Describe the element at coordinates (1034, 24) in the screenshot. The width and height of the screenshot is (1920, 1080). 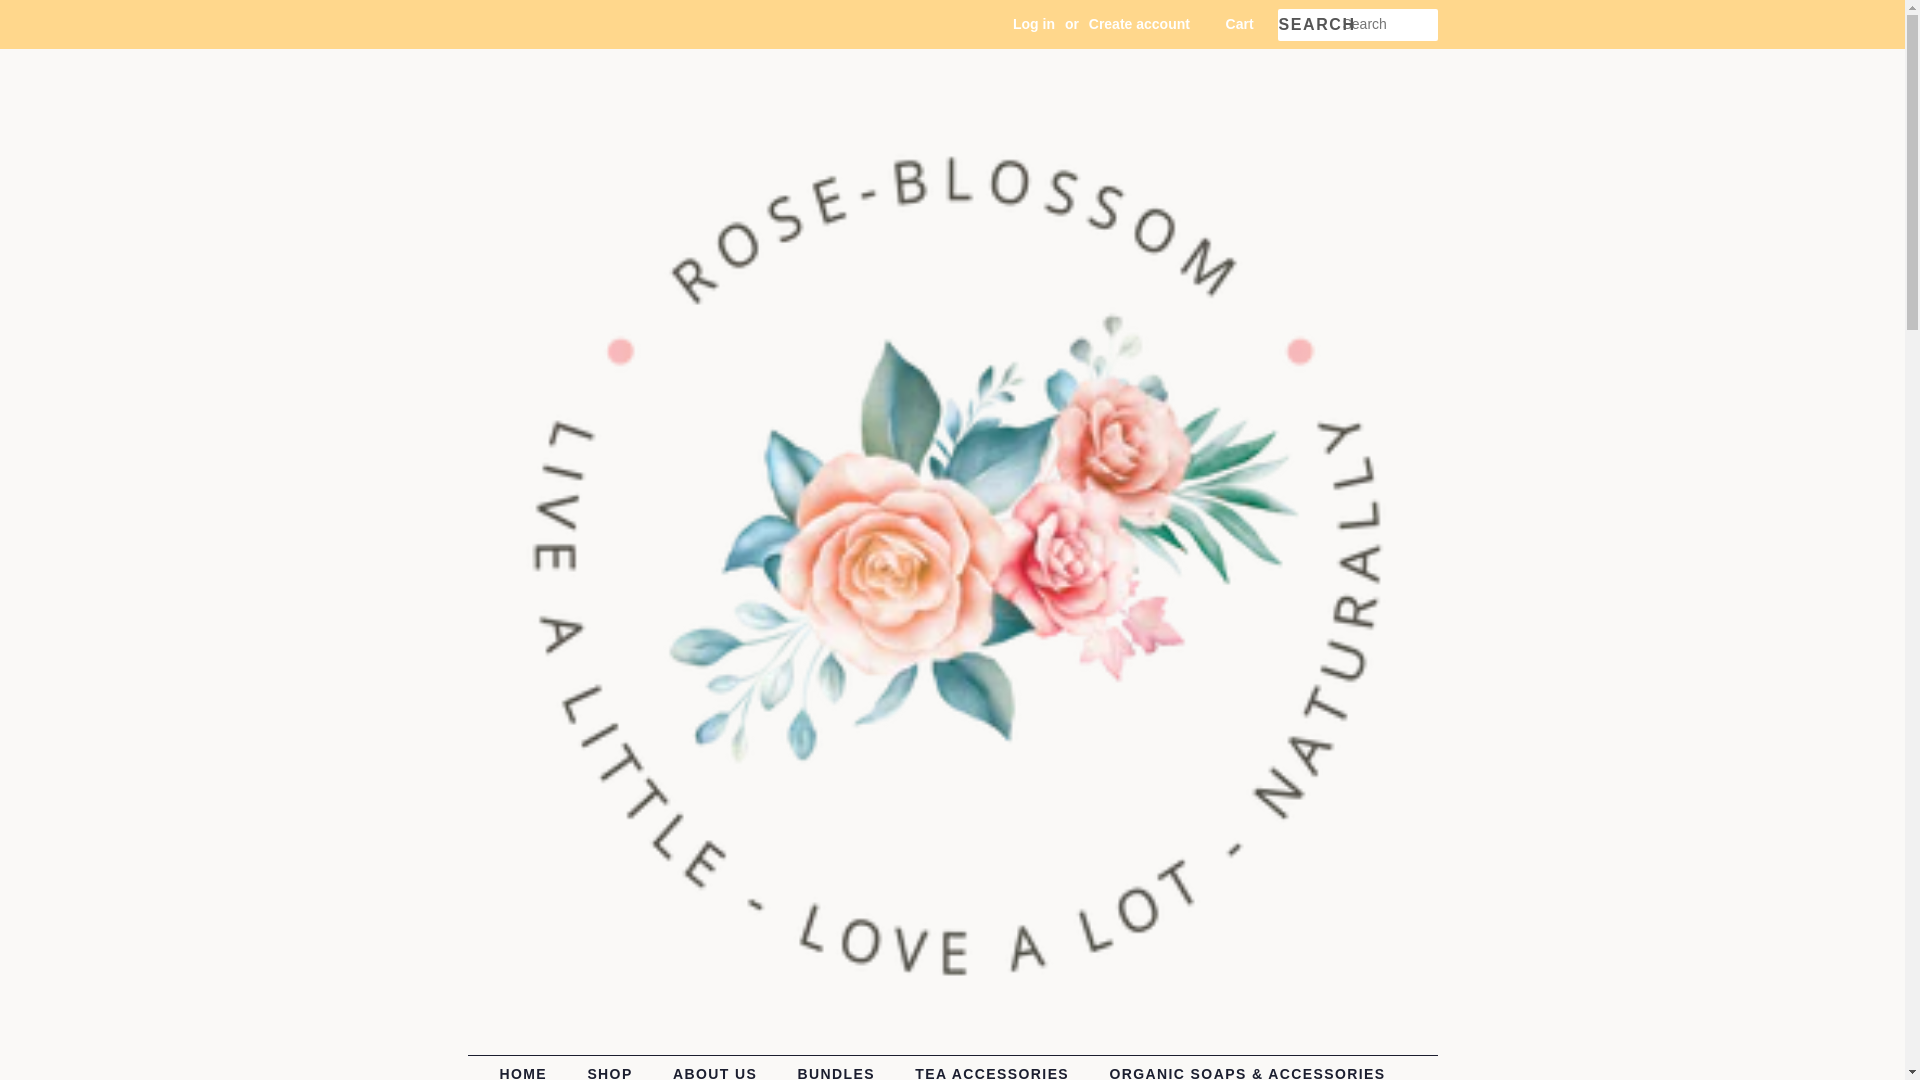
I see `Log in` at that location.